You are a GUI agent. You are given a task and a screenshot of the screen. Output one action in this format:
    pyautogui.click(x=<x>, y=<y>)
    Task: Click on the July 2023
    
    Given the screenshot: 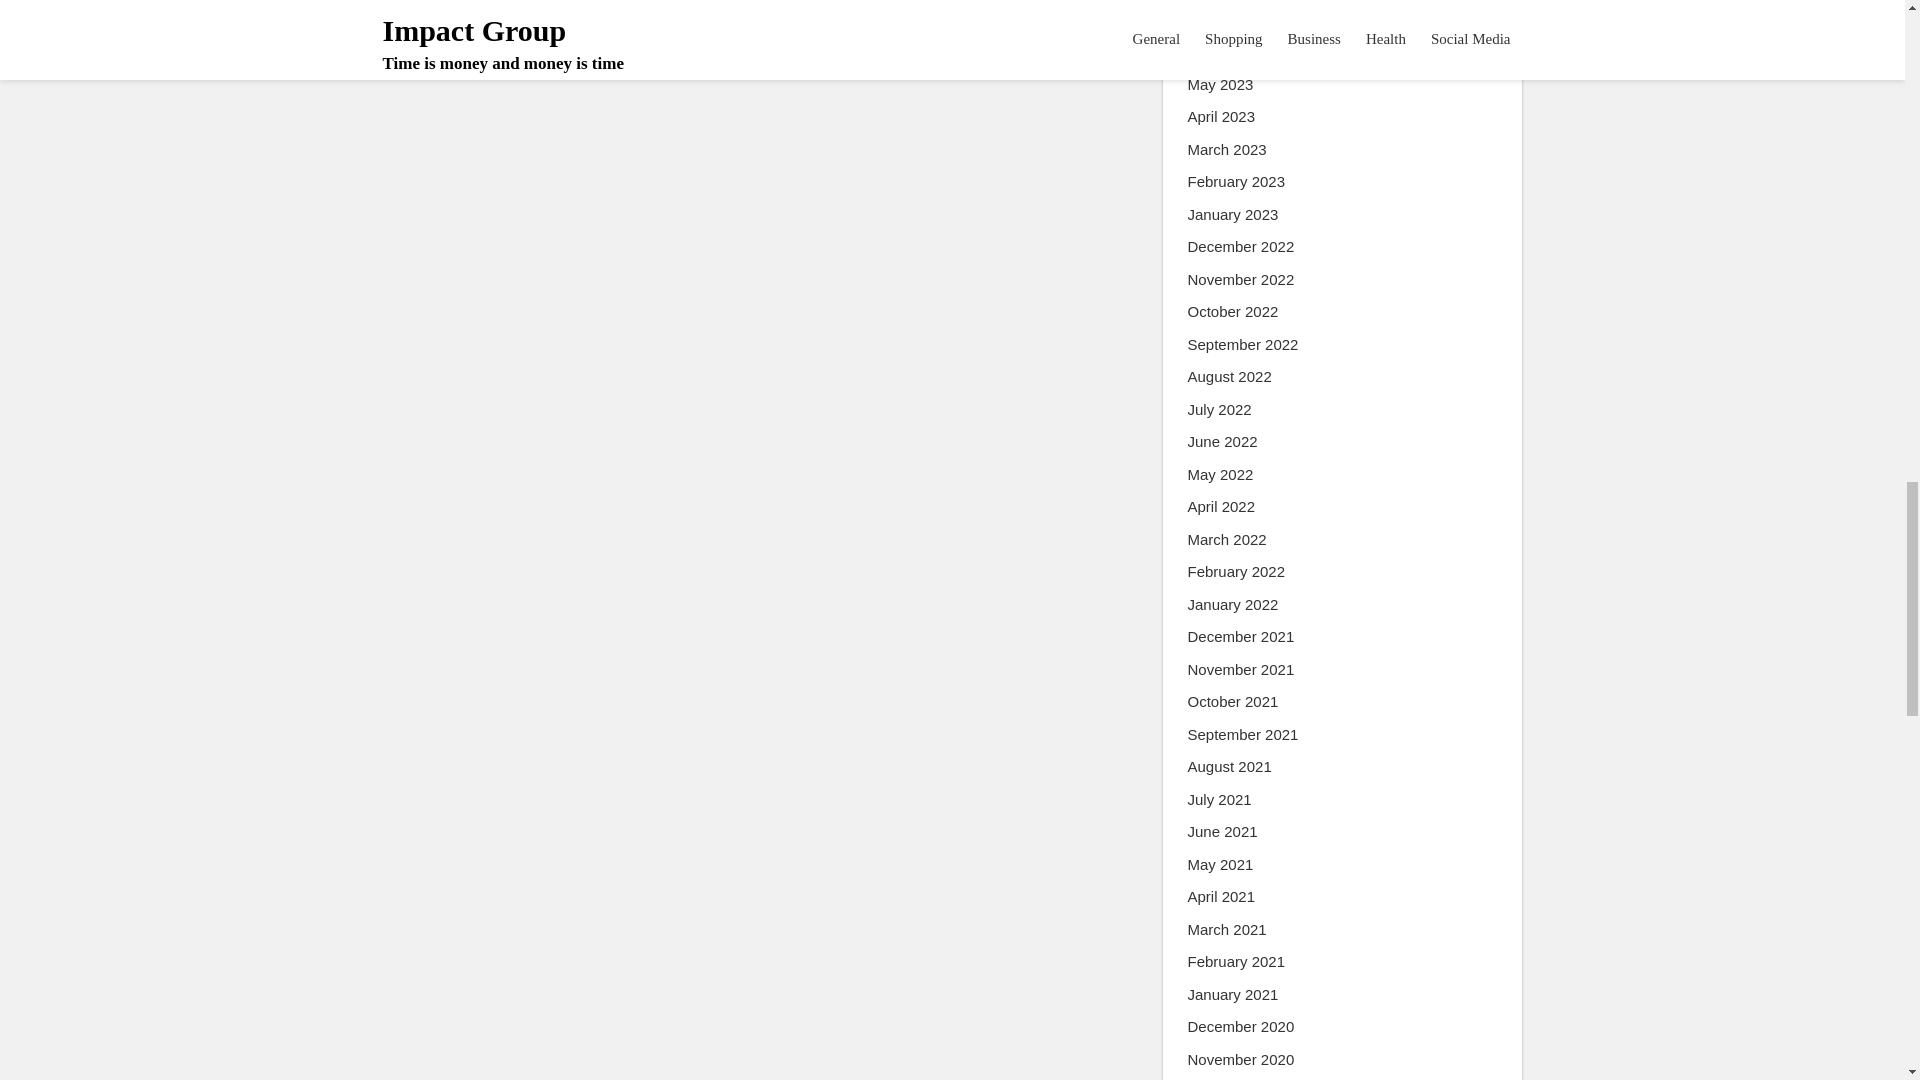 What is the action you would take?
    pyautogui.click(x=1220, y=20)
    